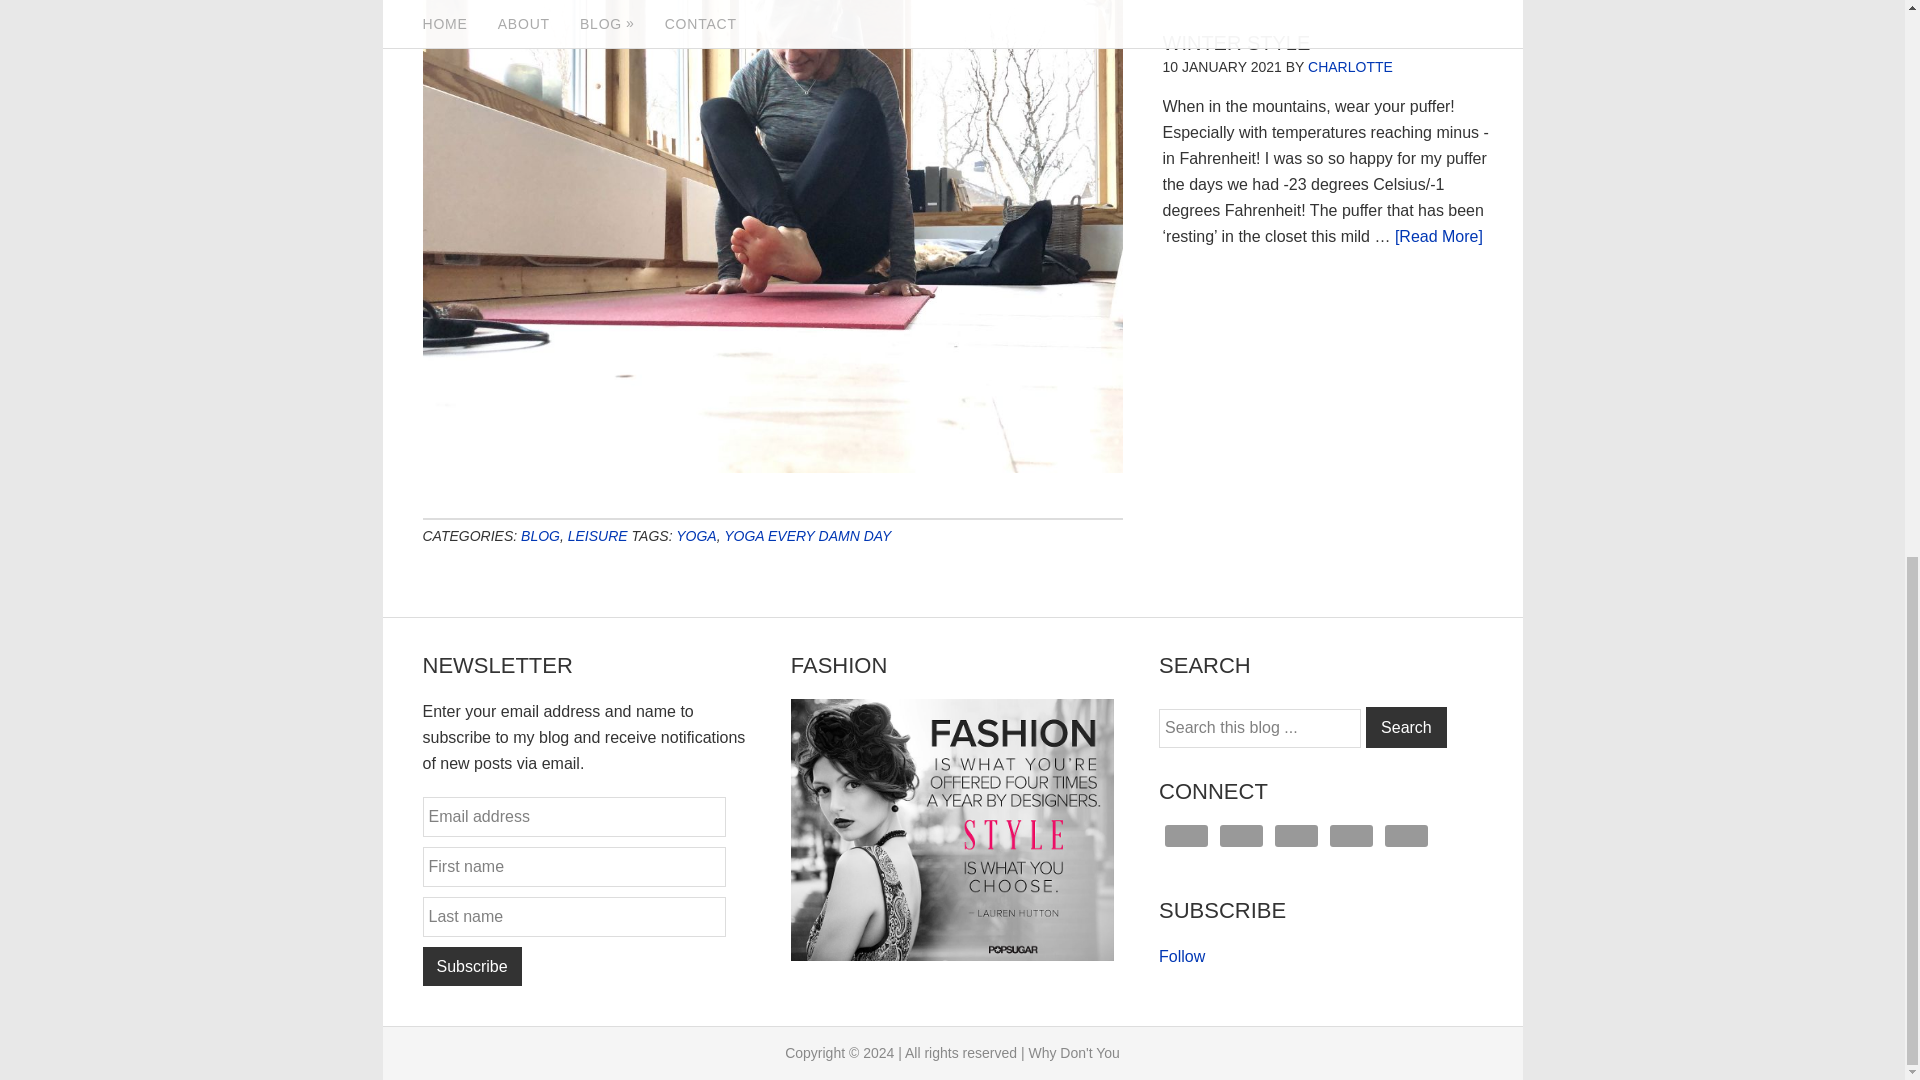  I want to click on CHARLOTTE, so click(1350, 66).